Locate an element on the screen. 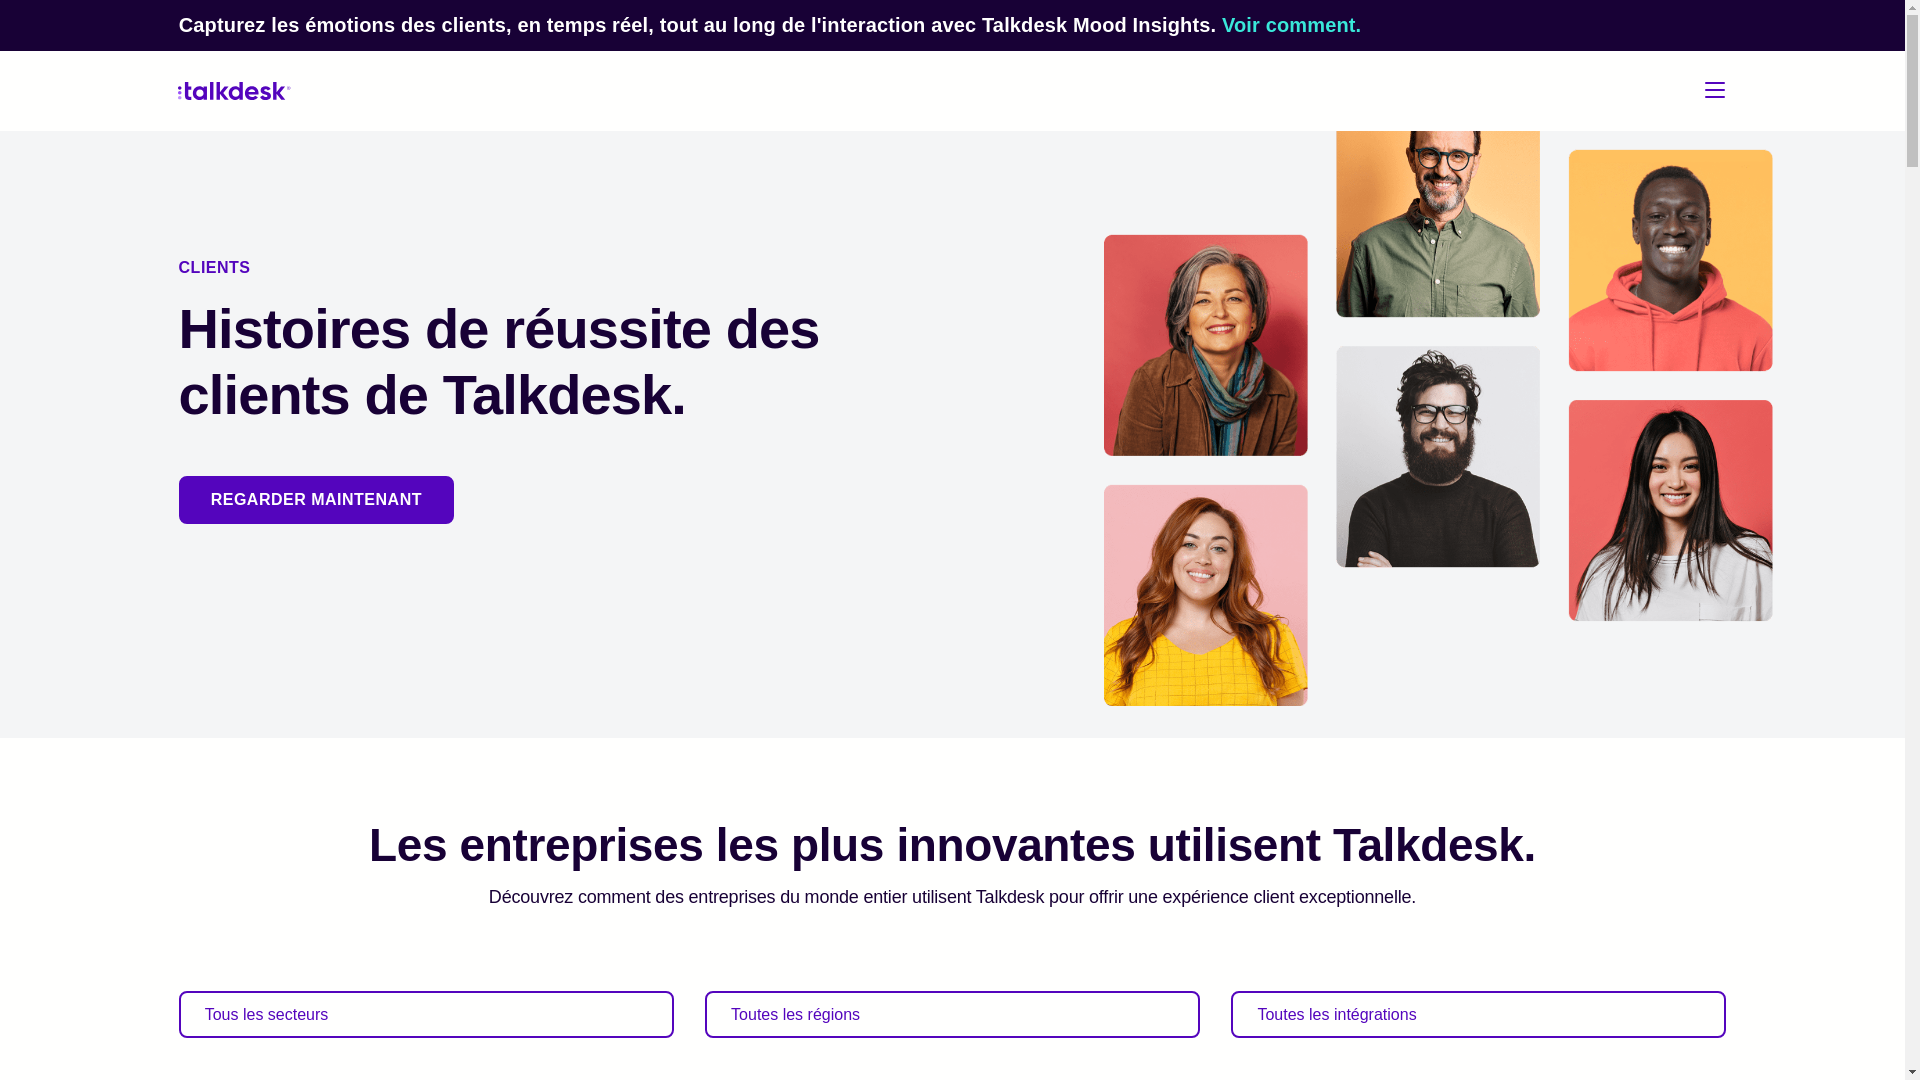  REGARDER MAINTENANT is located at coordinates (316, 500).